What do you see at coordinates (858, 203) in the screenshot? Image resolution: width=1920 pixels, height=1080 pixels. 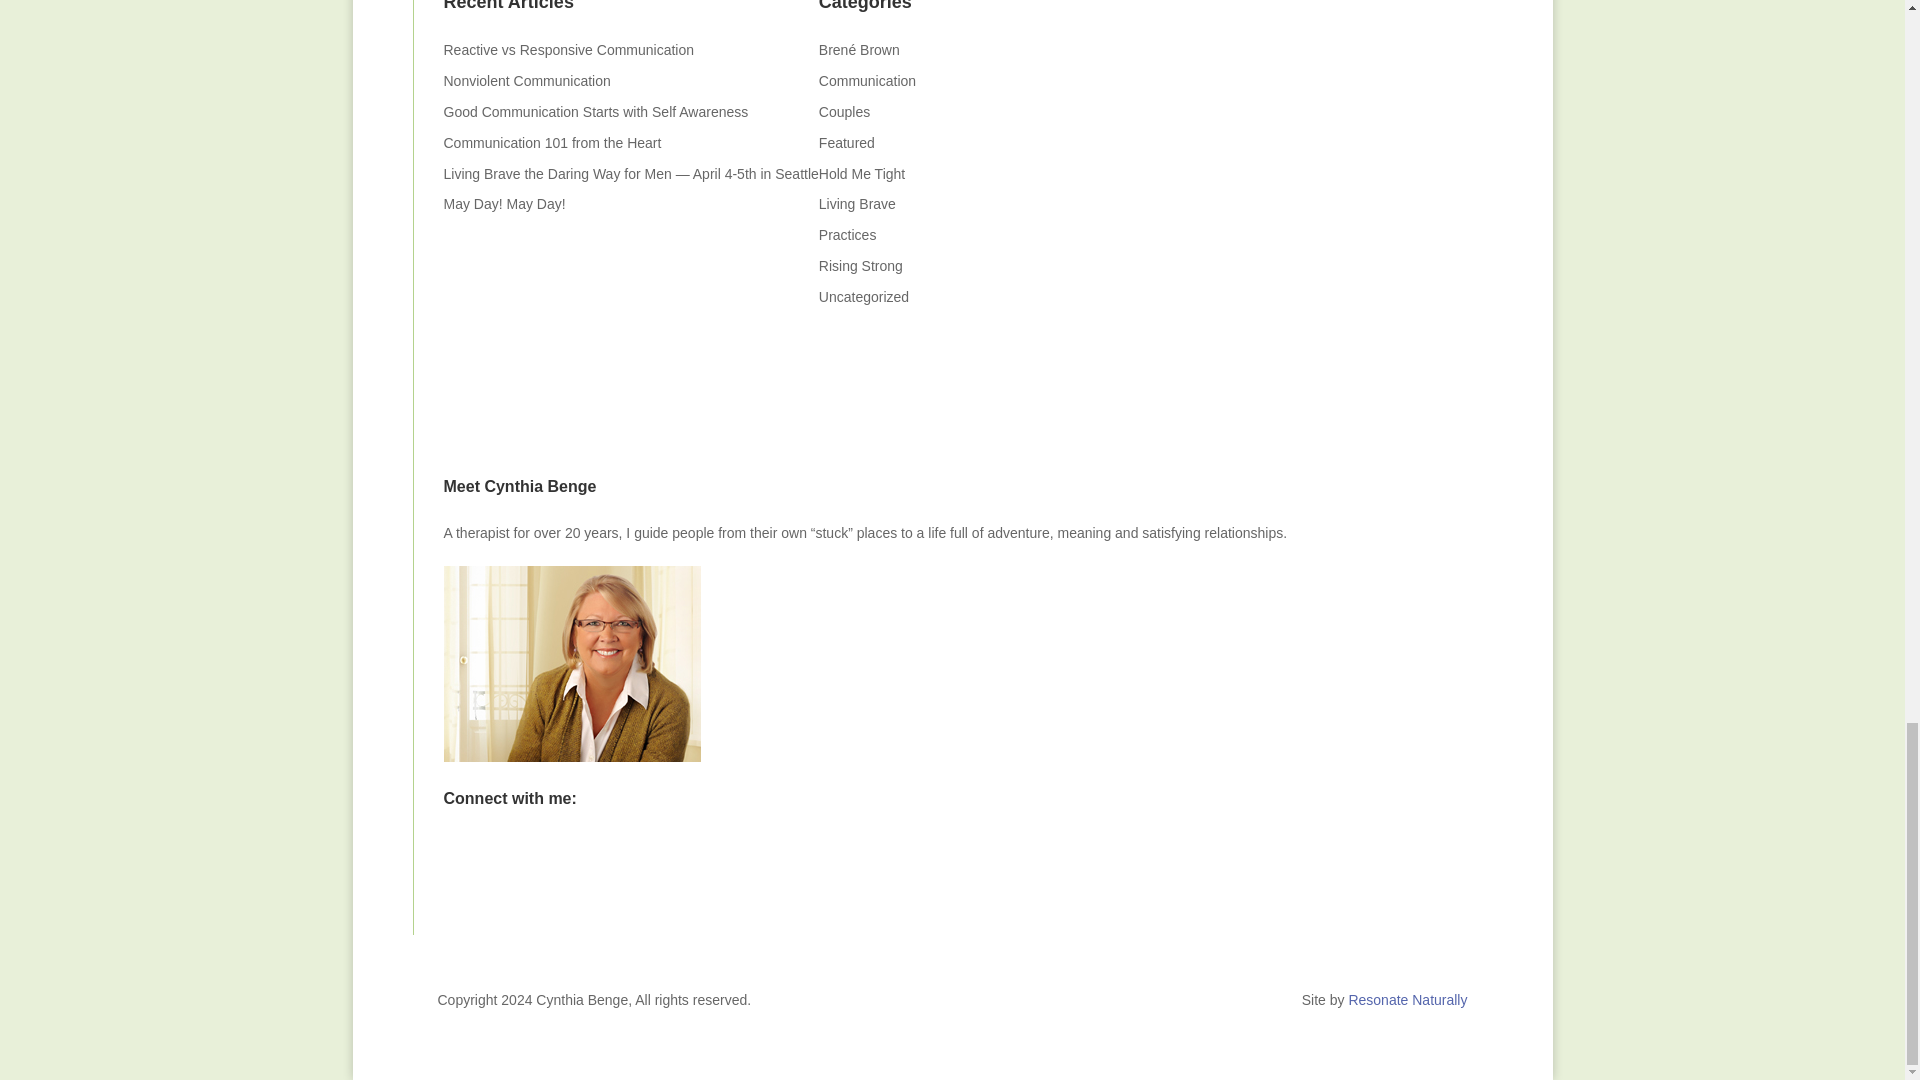 I see `Living Brave` at bounding box center [858, 203].